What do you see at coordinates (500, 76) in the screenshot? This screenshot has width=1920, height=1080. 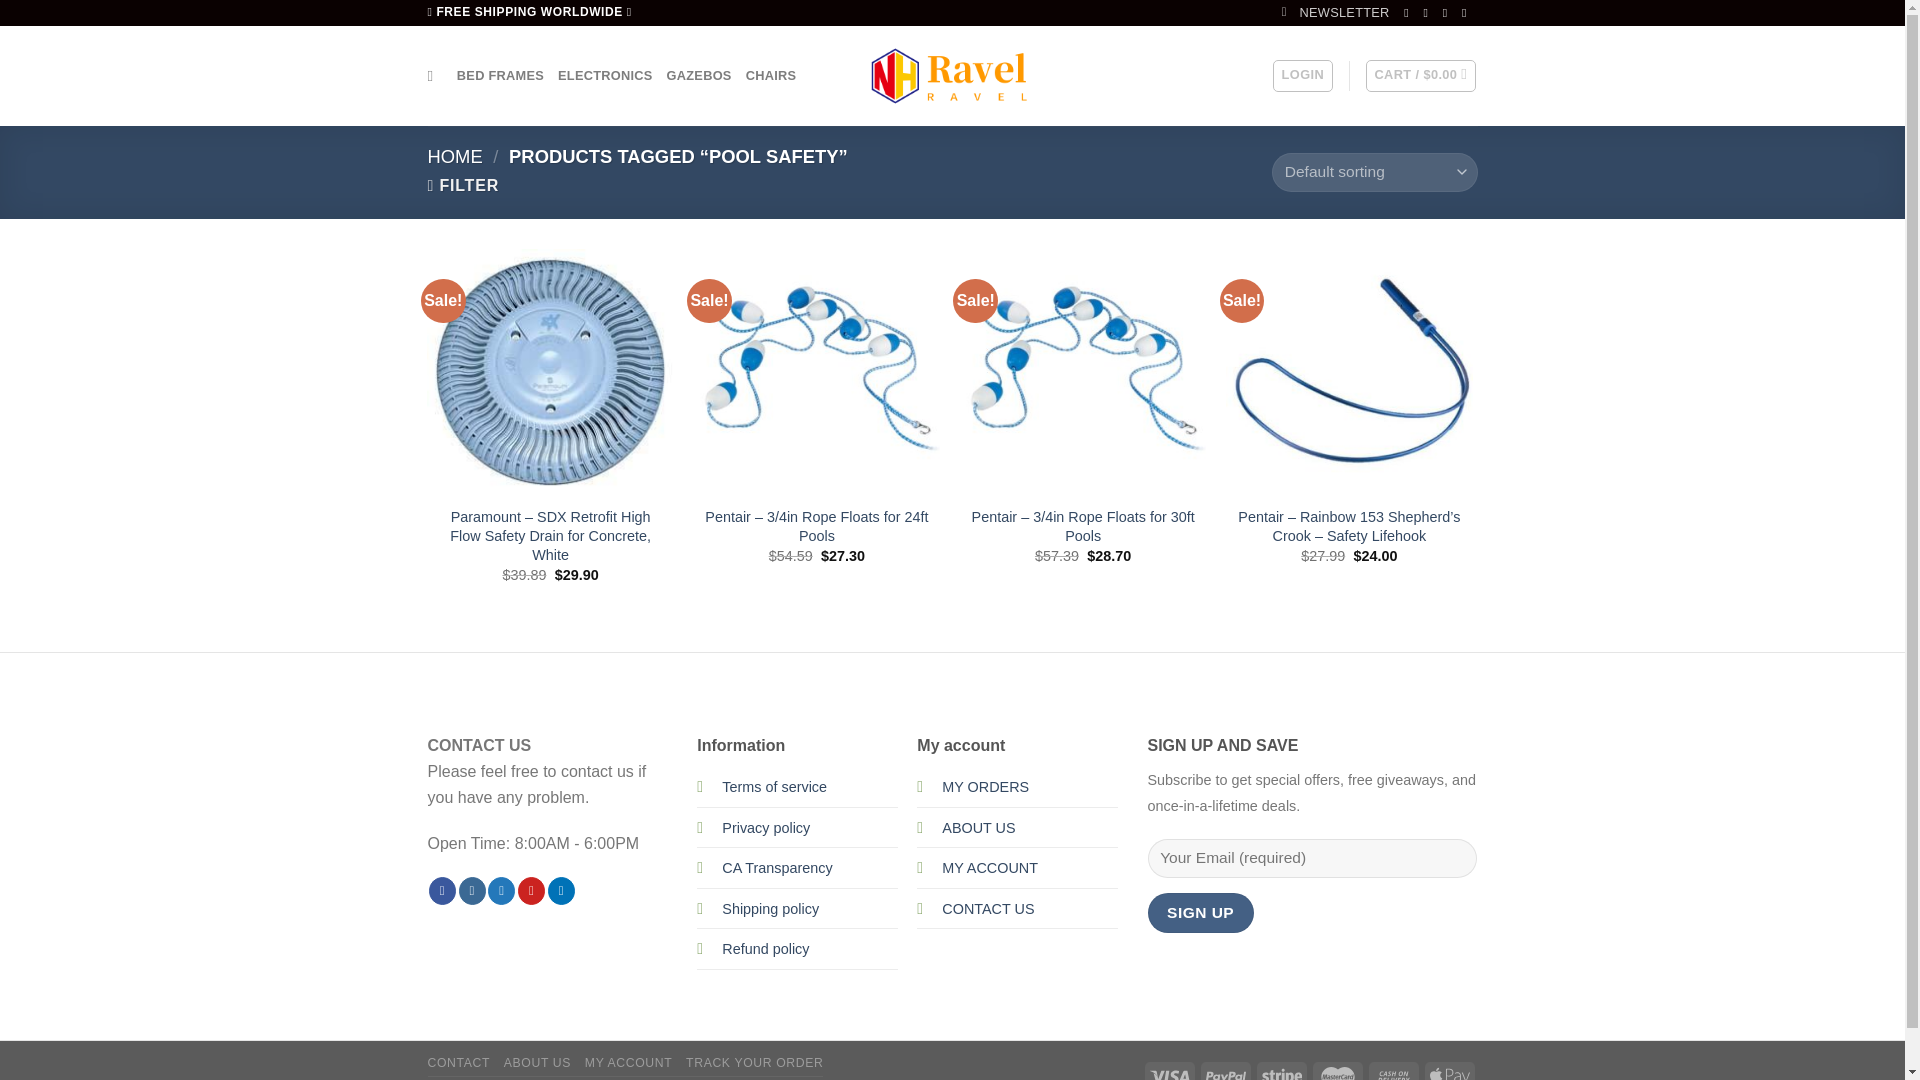 I see `BED FRAMES` at bounding box center [500, 76].